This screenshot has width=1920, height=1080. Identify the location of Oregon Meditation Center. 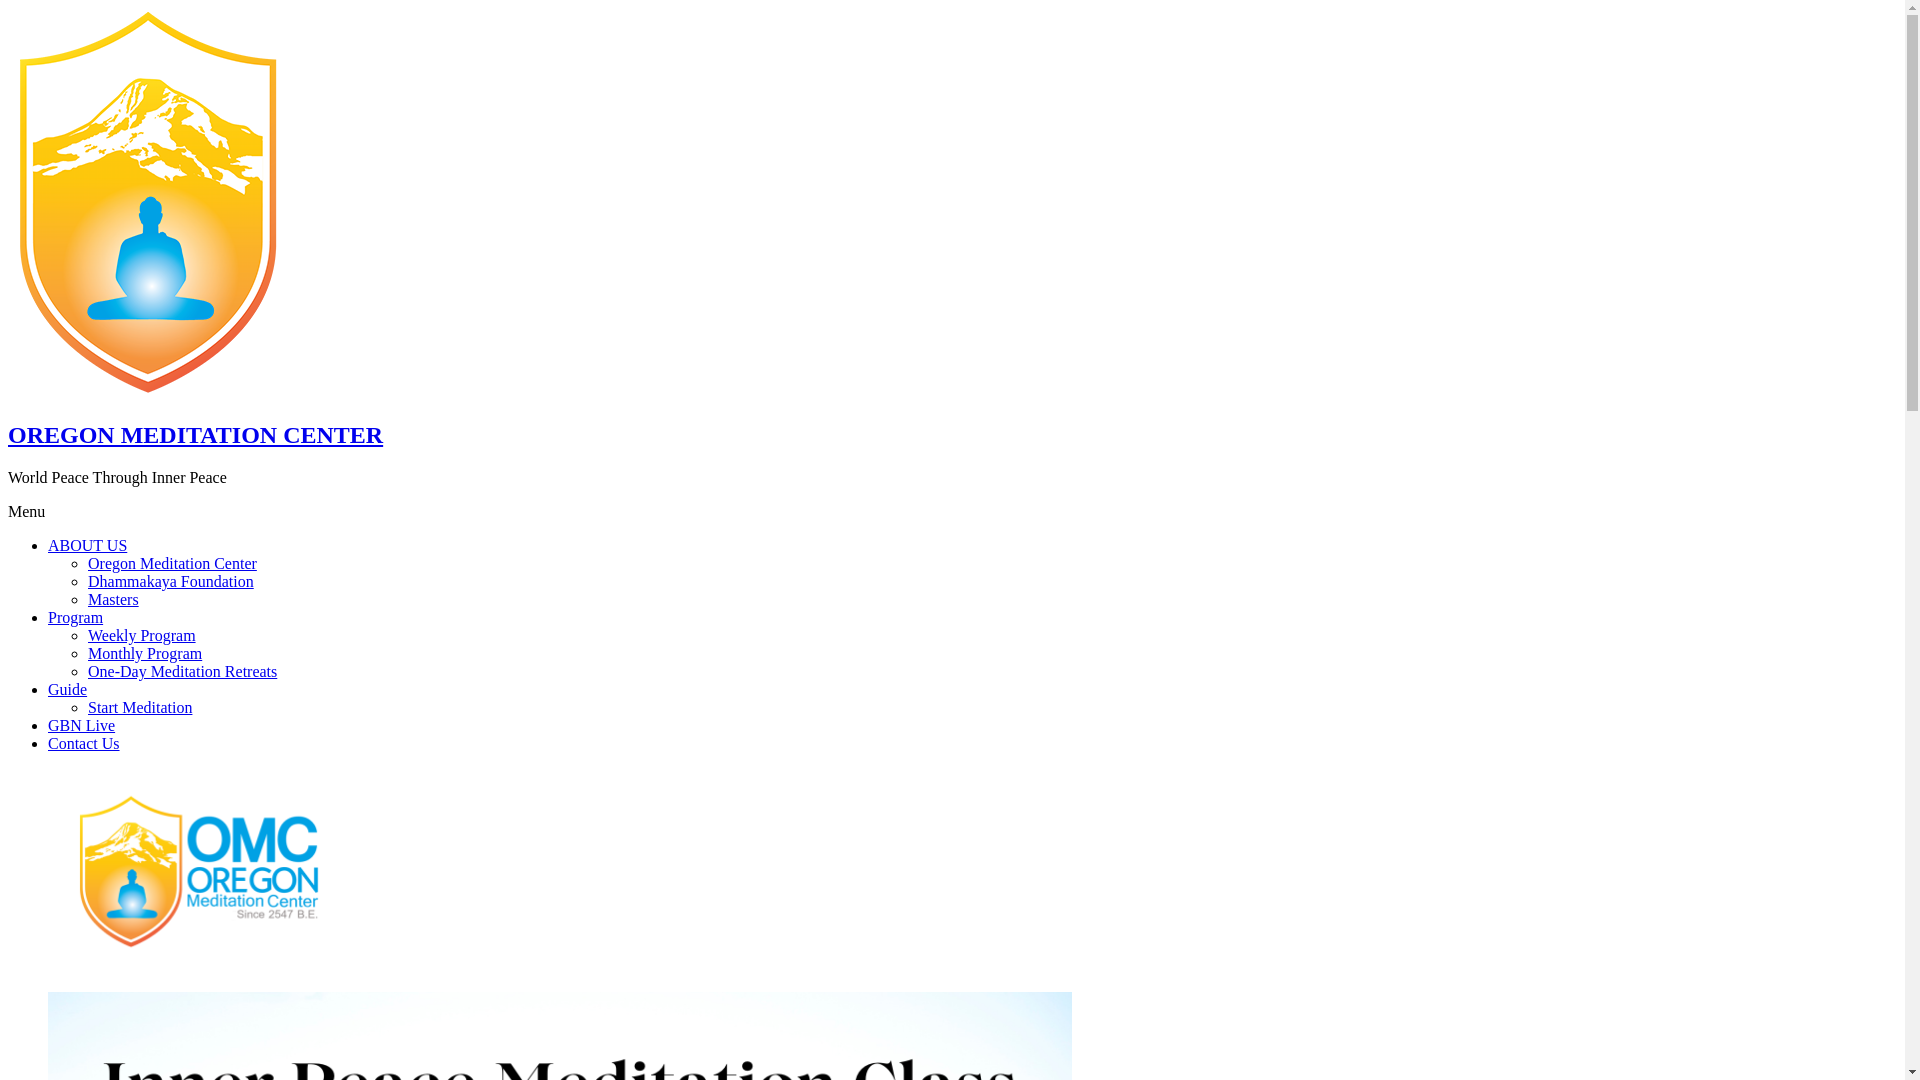
(172, 564).